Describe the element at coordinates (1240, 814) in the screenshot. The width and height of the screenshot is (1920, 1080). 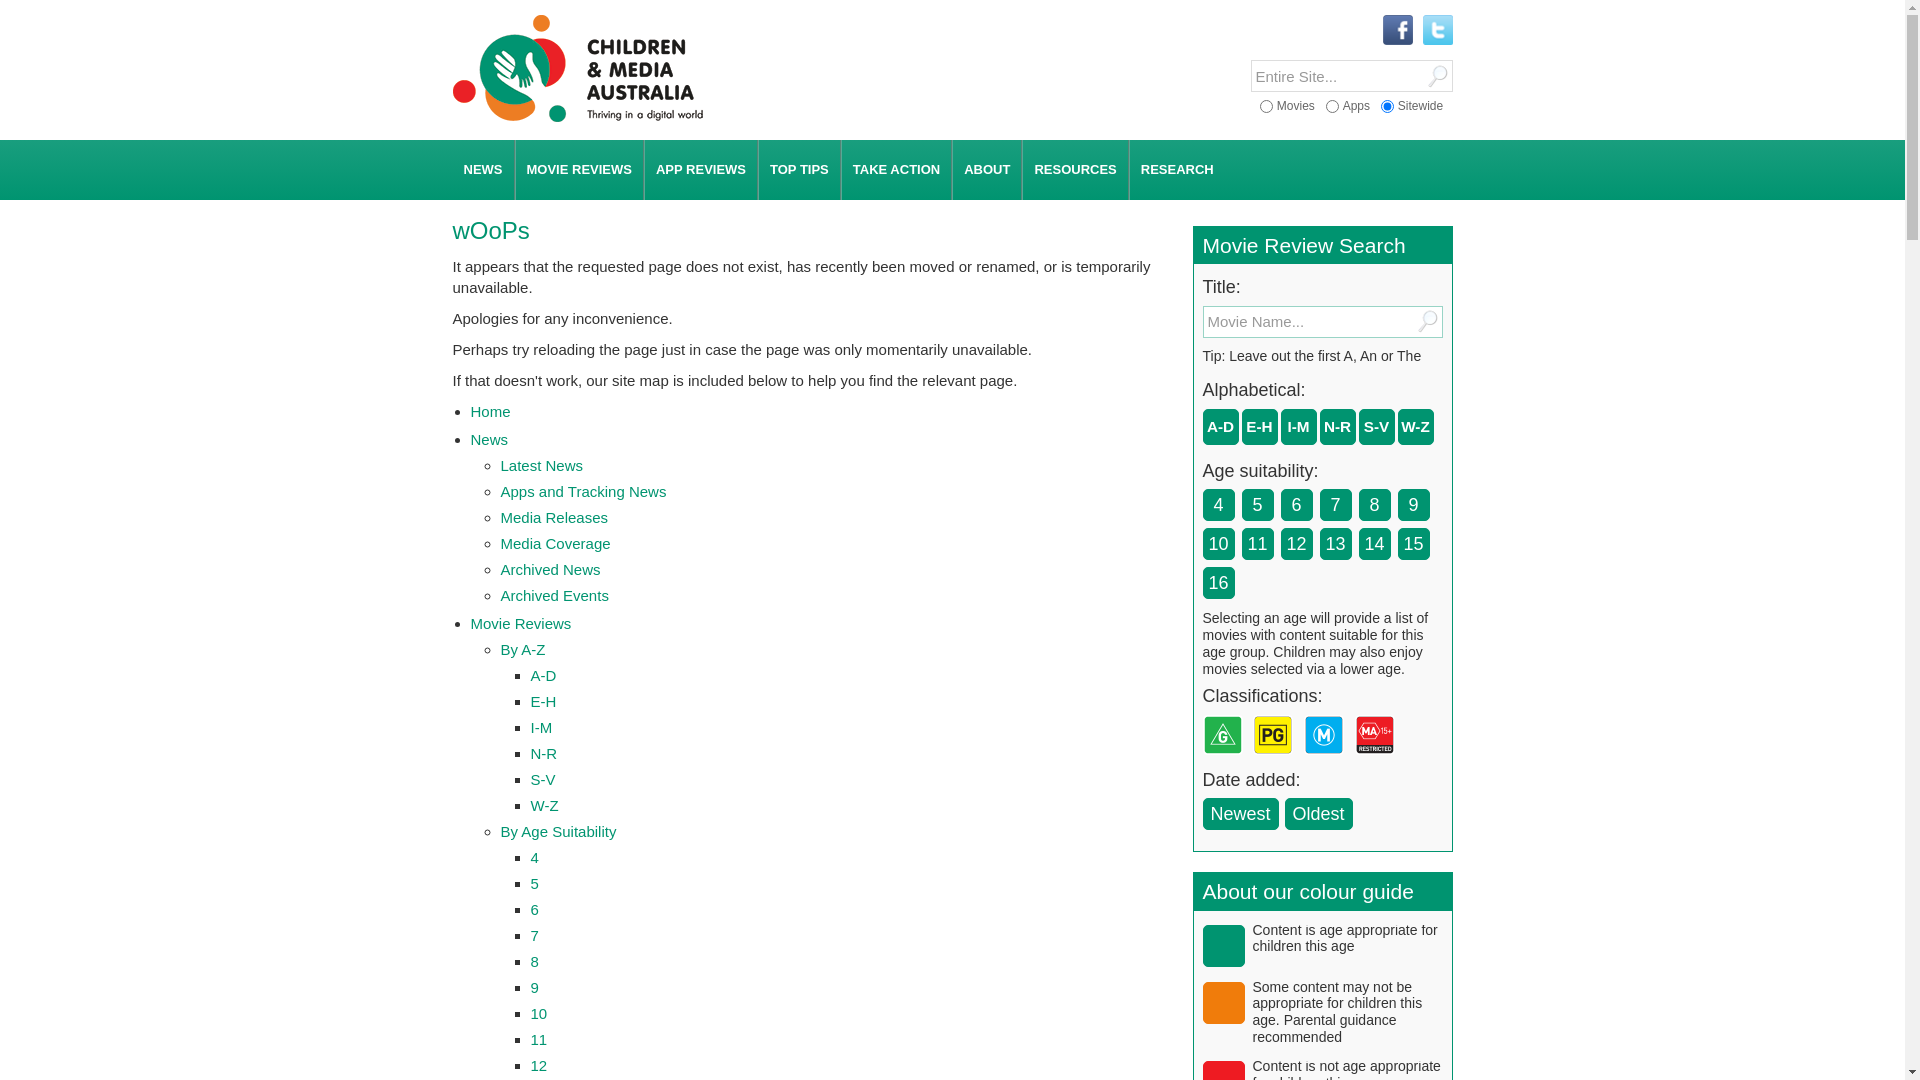
I see `Newest` at that location.